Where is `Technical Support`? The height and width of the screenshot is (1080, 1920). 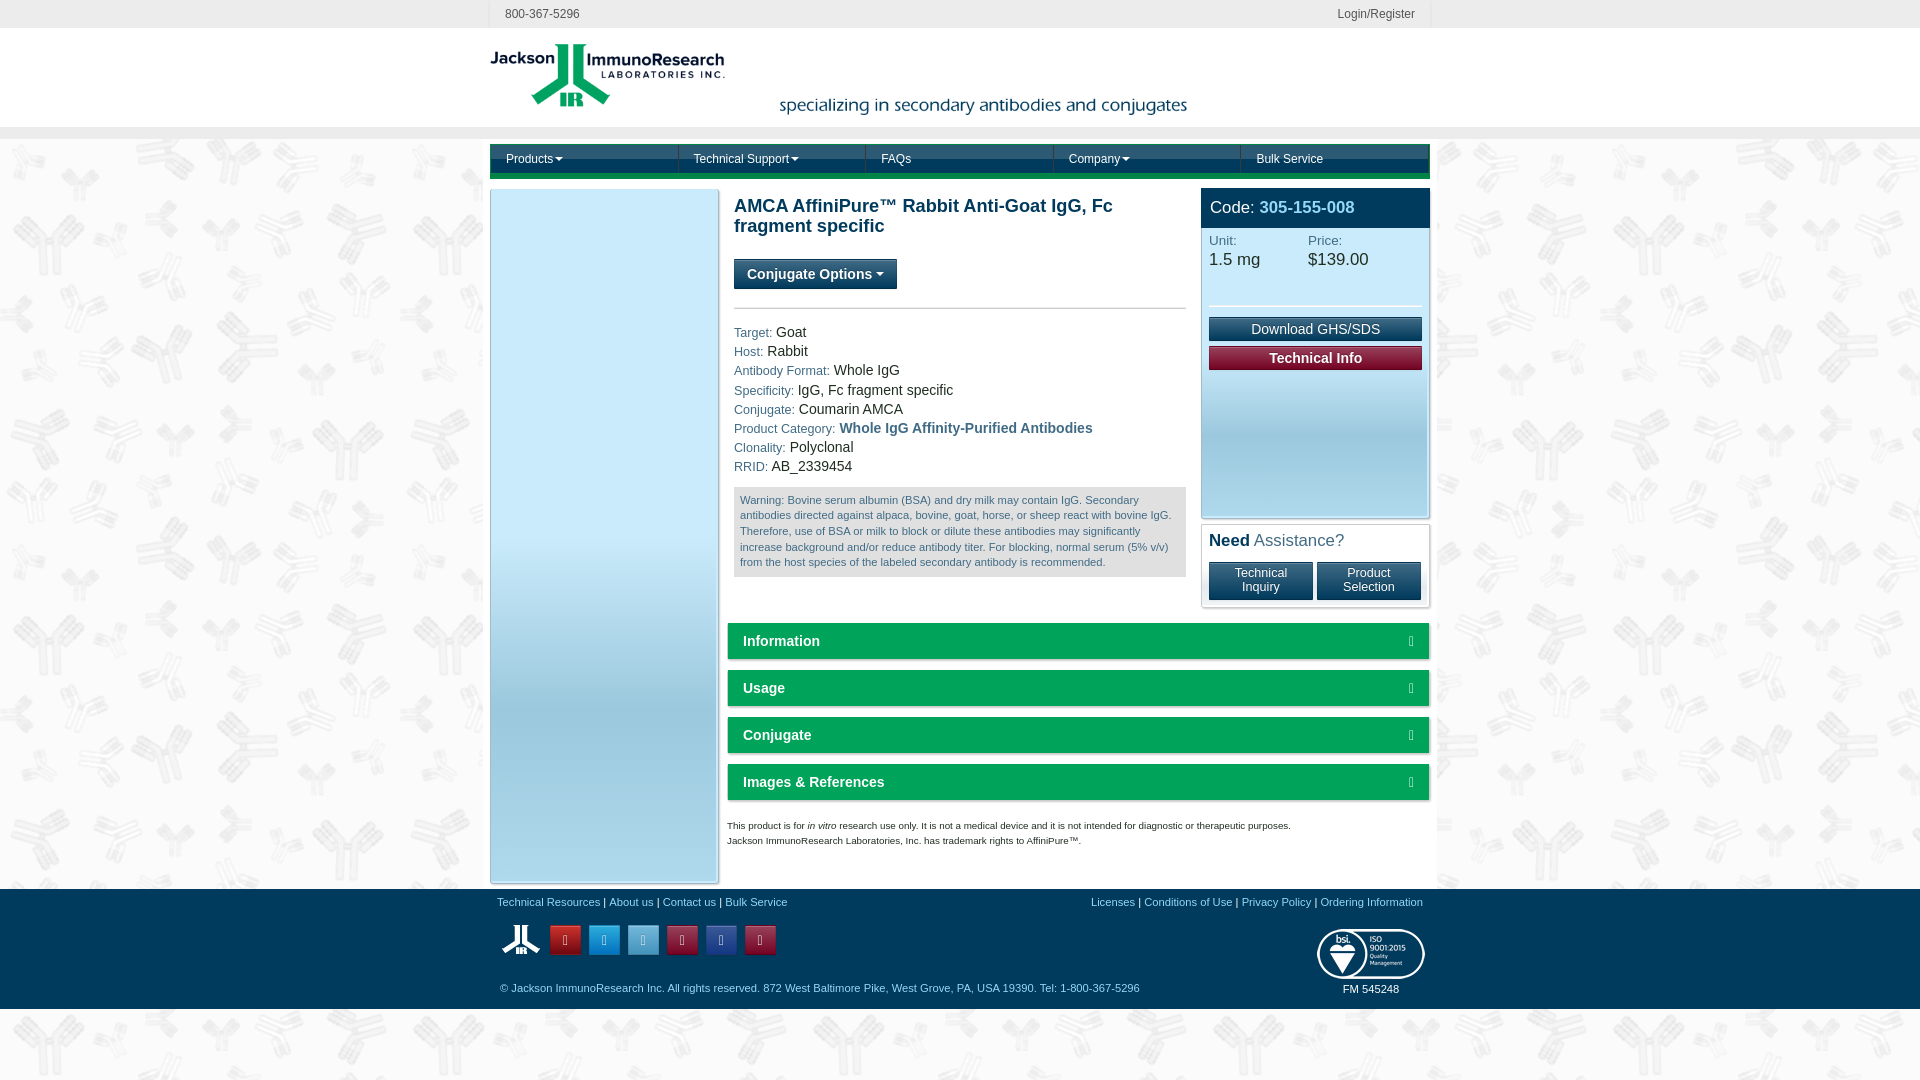 Technical Support is located at coordinates (773, 158).